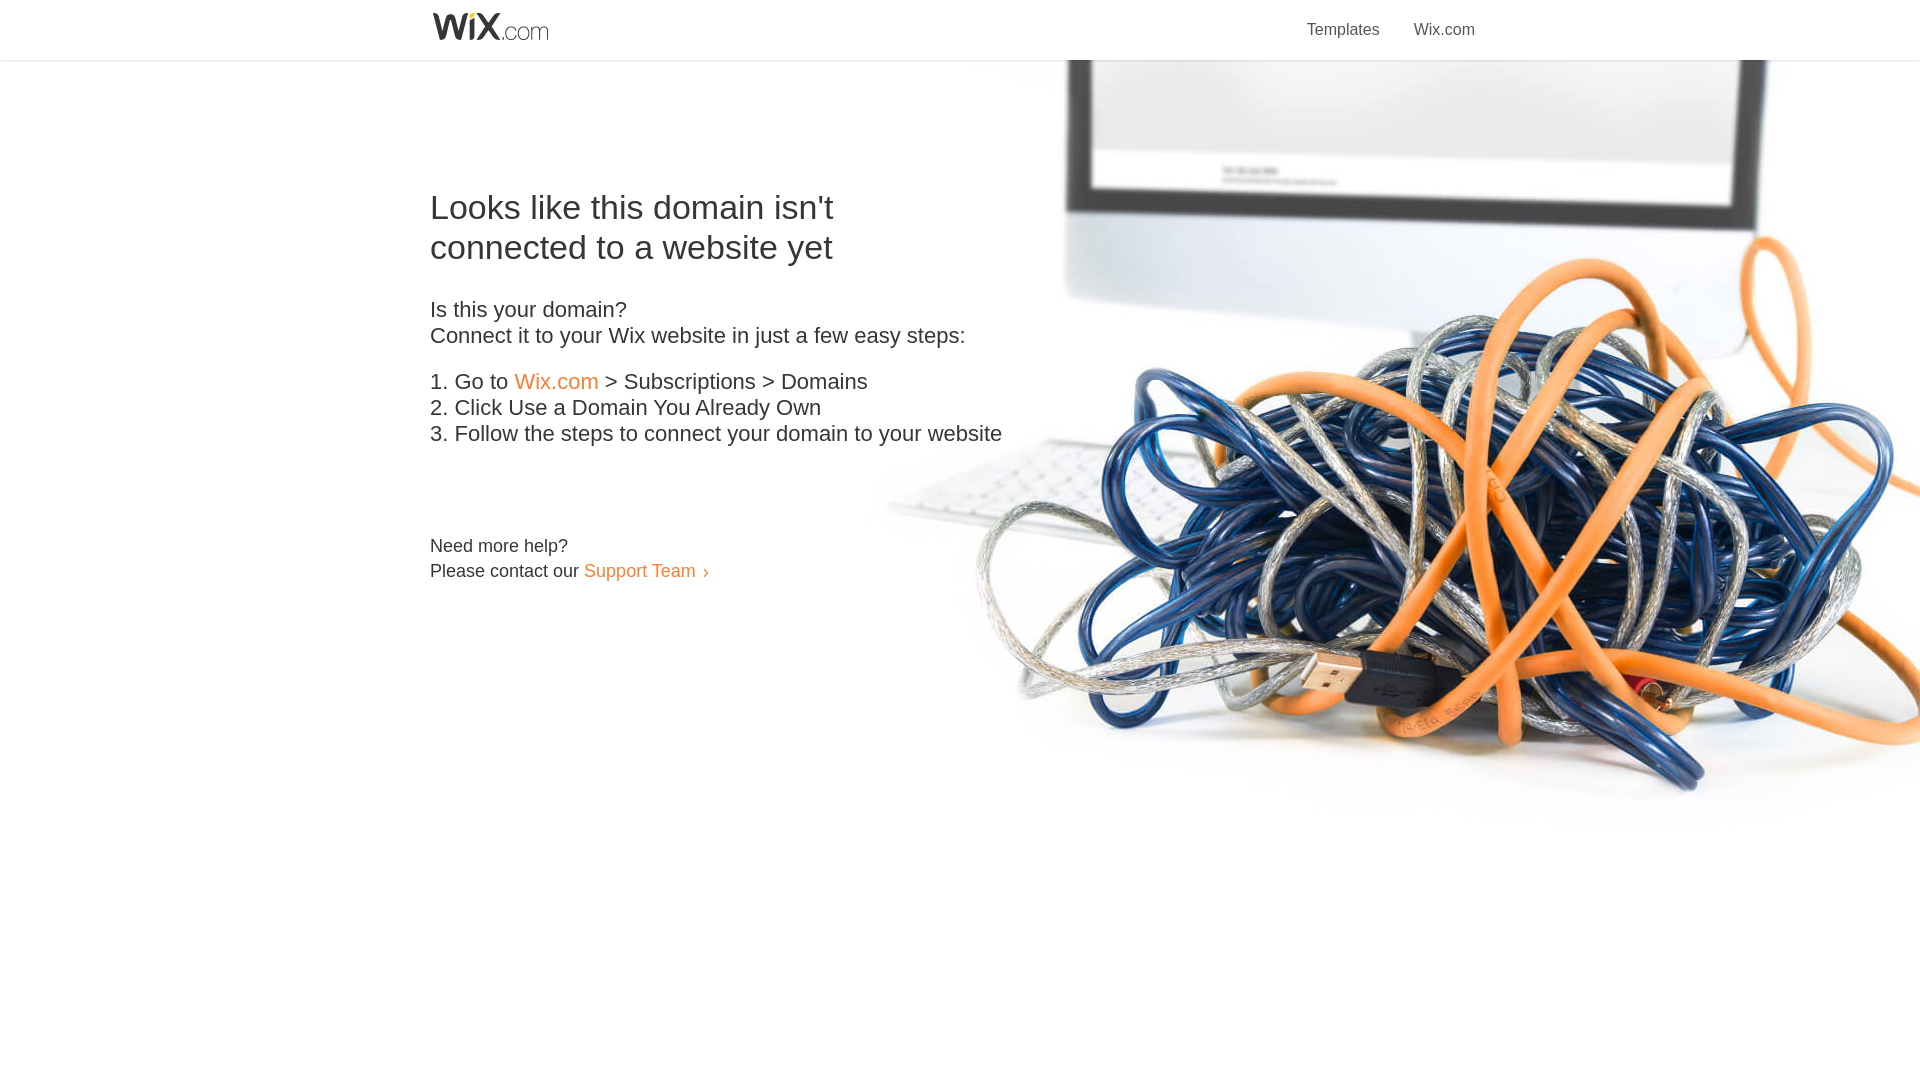 Image resolution: width=1920 pixels, height=1080 pixels. I want to click on Templates, so click(1344, 18).